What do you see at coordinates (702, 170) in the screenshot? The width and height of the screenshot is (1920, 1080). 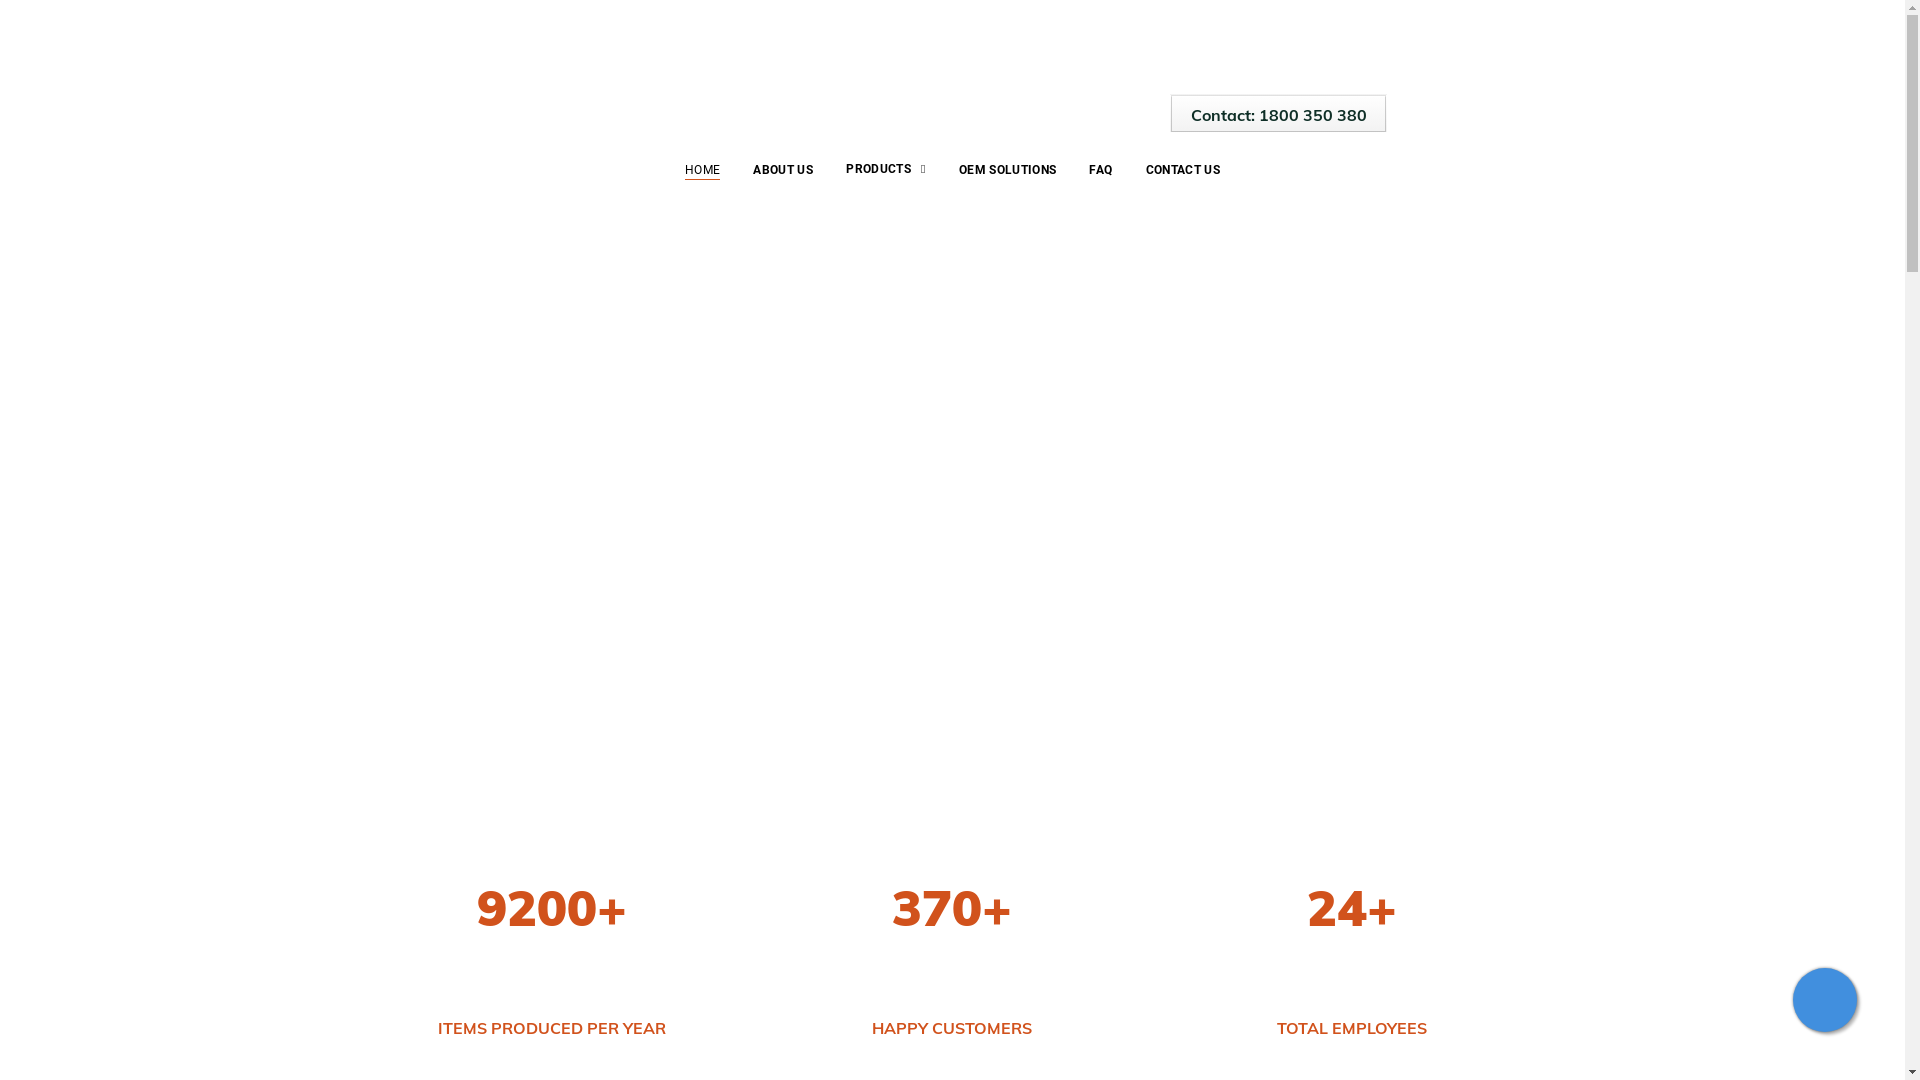 I see `HOME` at bounding box center [702, 170].